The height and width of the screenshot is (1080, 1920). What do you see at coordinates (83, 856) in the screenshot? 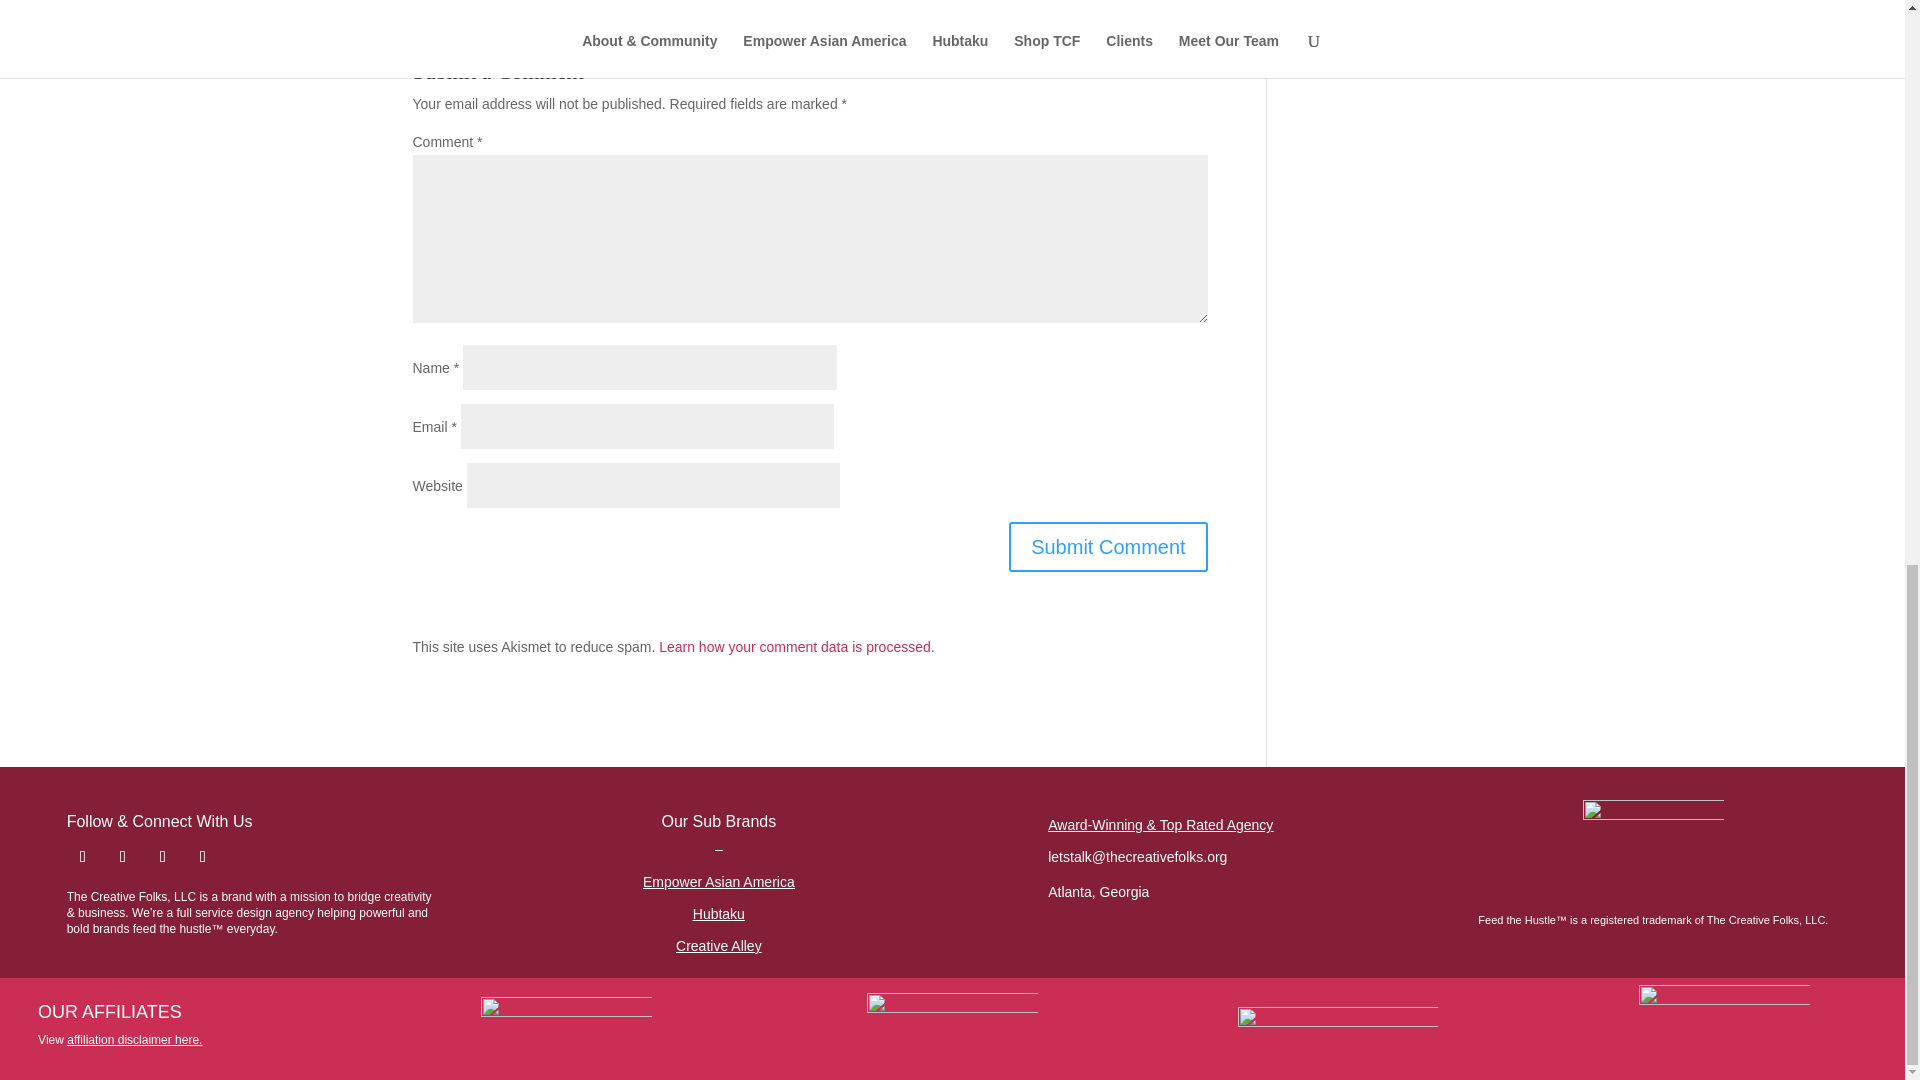
I see `Follow on Instagram` at bounding box center [83, 856].